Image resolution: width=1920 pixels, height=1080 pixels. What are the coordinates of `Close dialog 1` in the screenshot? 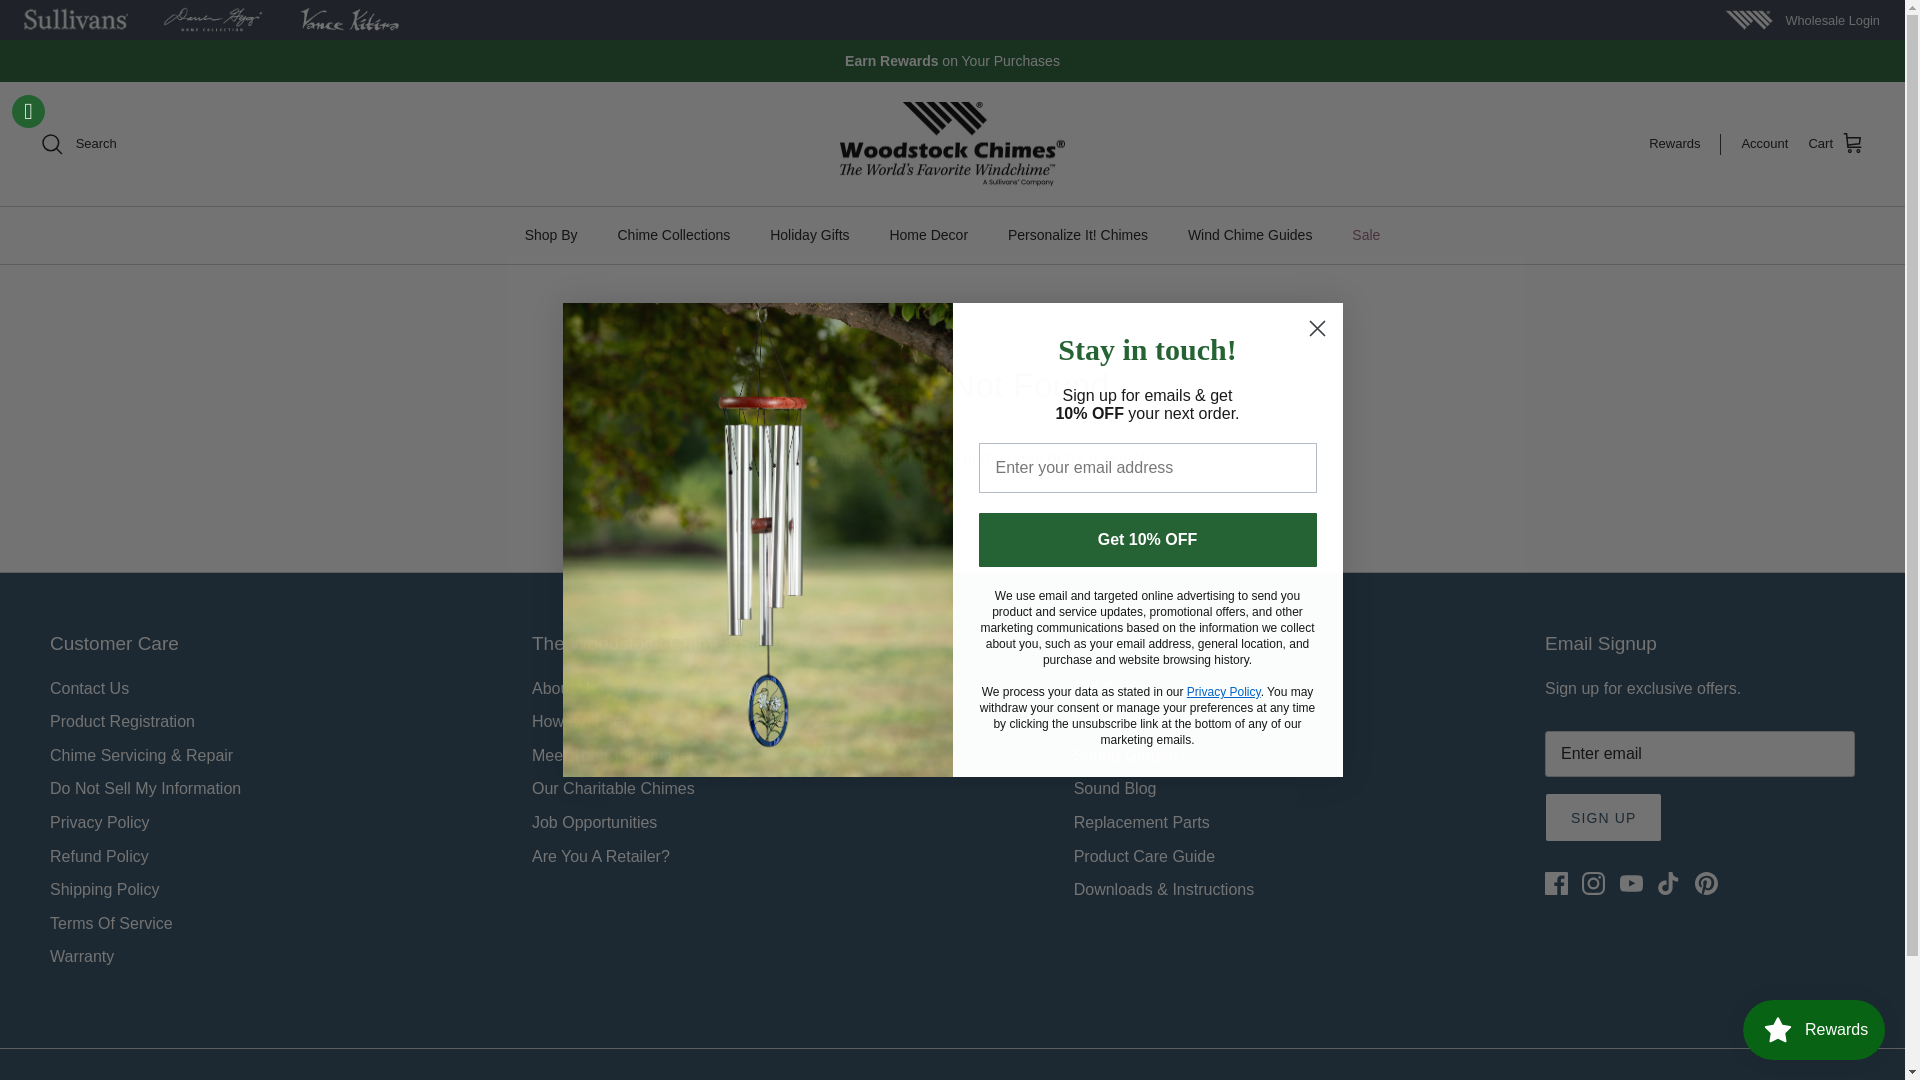 It's located at (1316, 328).